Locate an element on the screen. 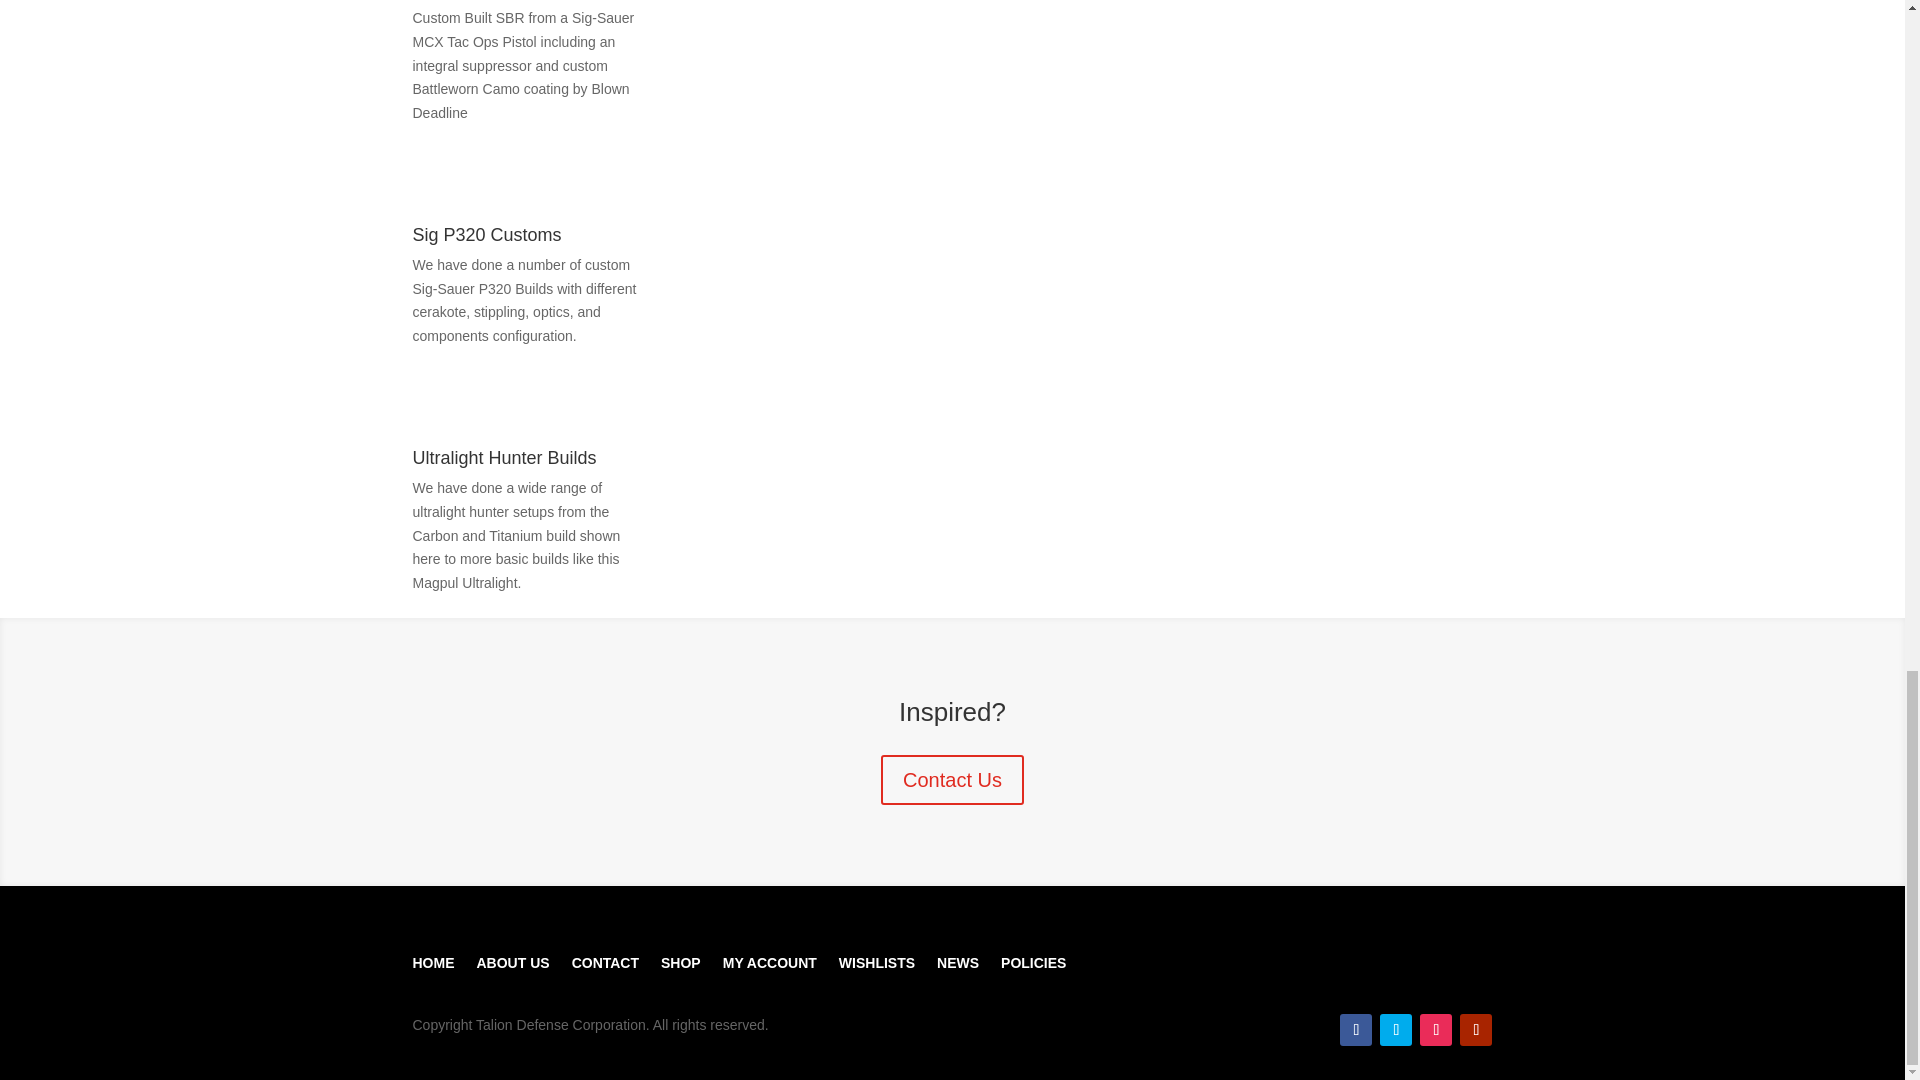  Contact Us is located at coordinates (952, 779).